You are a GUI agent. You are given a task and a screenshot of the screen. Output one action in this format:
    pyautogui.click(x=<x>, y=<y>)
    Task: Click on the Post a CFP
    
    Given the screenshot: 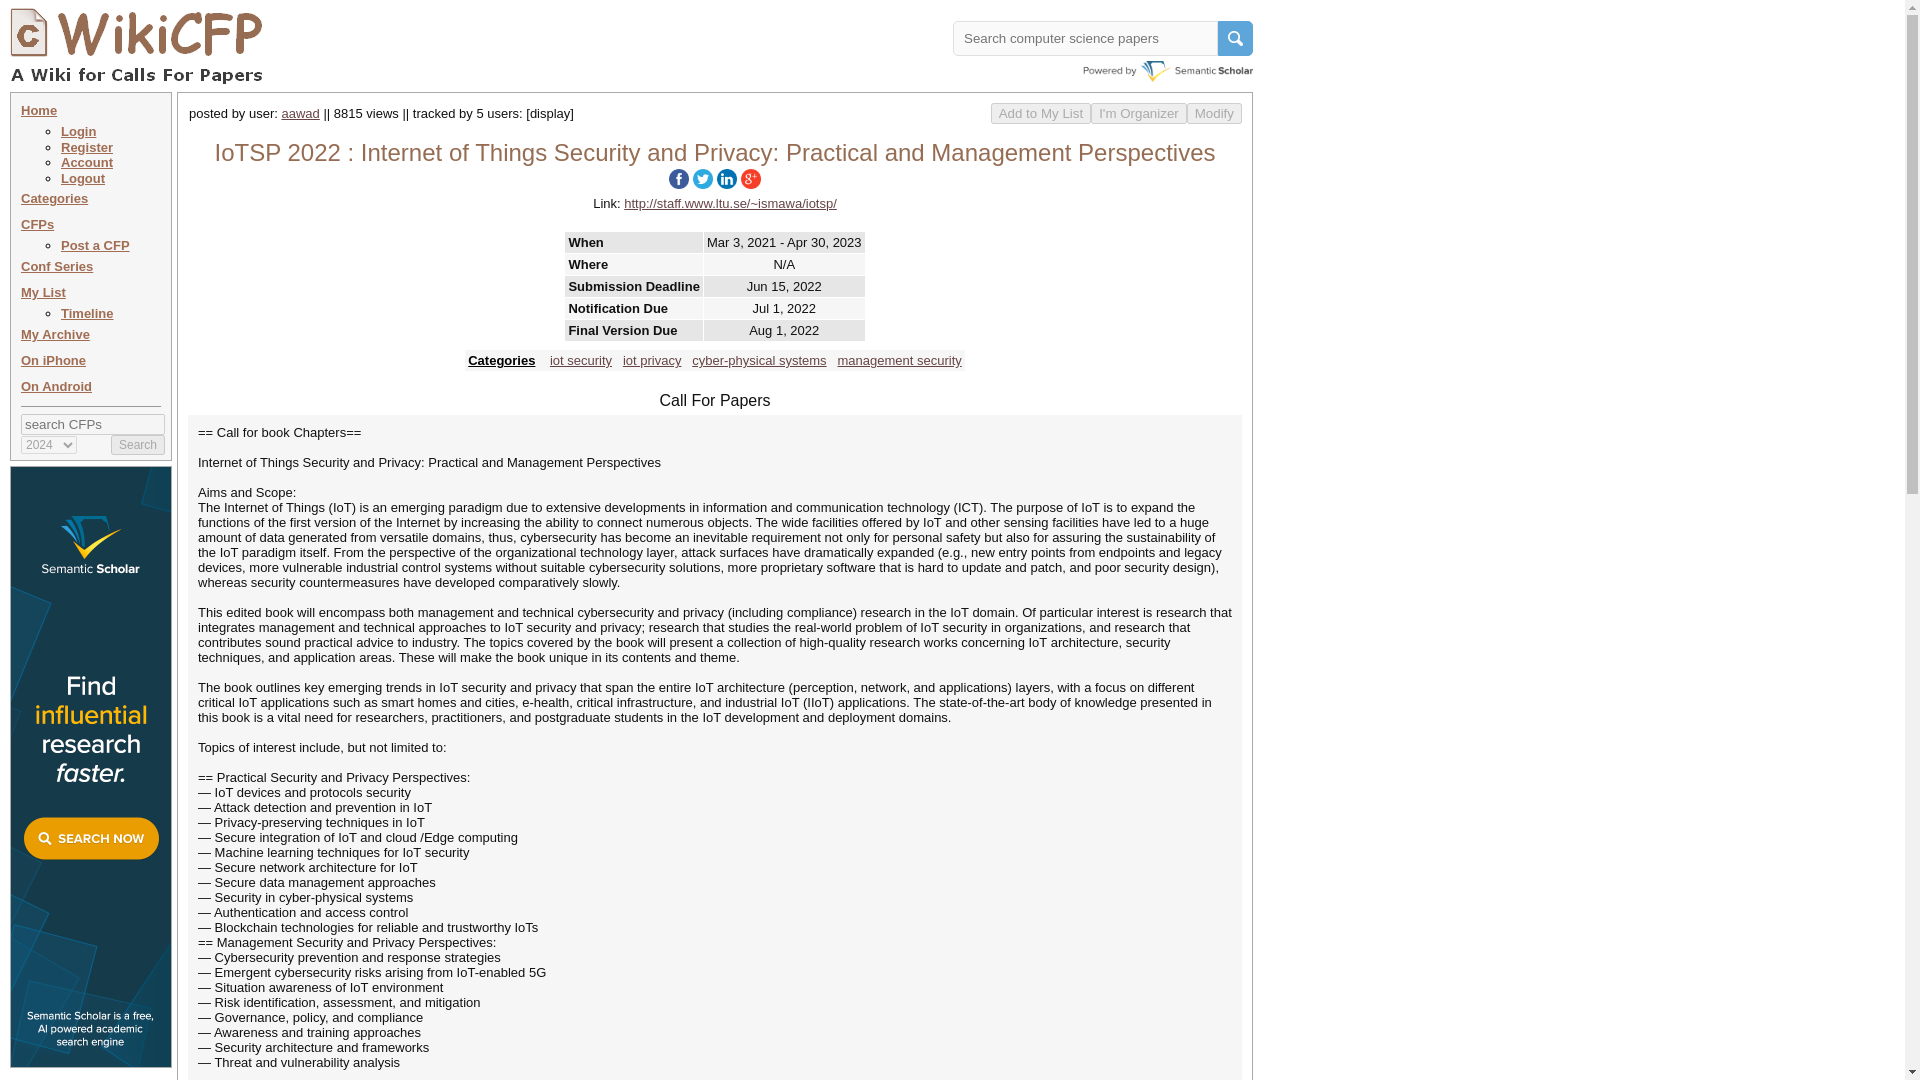 What is the action you would take?
    pyautogui.click(x=96, y=244)
    